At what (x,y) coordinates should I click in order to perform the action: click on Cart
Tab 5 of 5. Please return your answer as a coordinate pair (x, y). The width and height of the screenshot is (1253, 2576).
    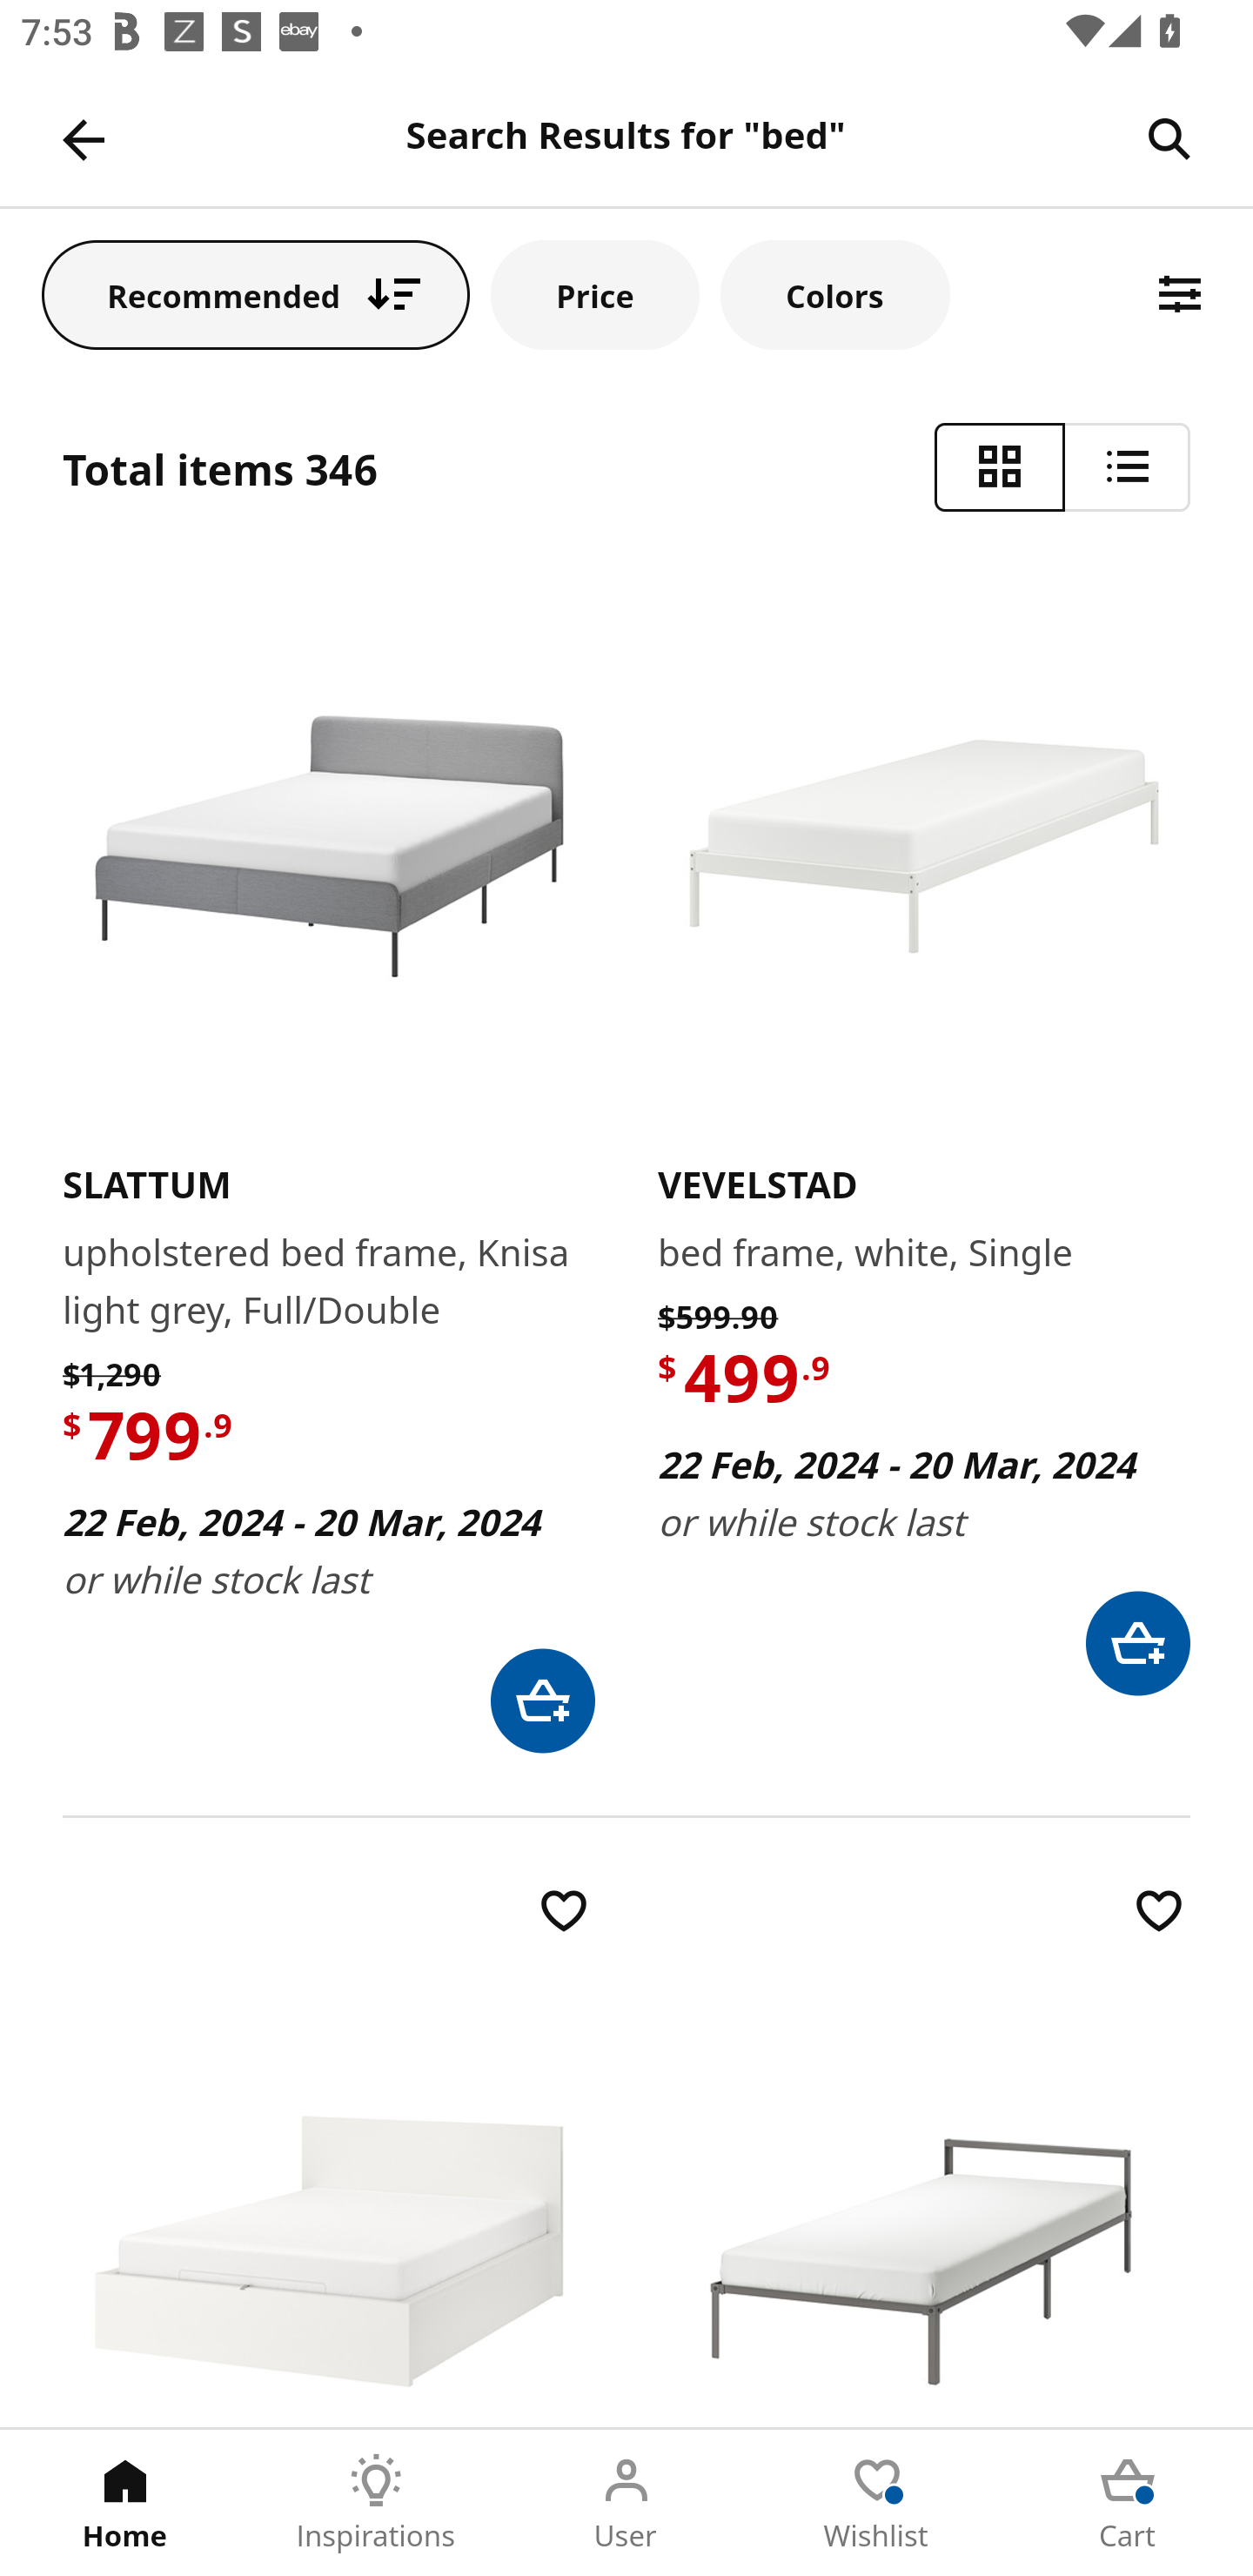
    Looking at the image, I should click on (1128, 2503).